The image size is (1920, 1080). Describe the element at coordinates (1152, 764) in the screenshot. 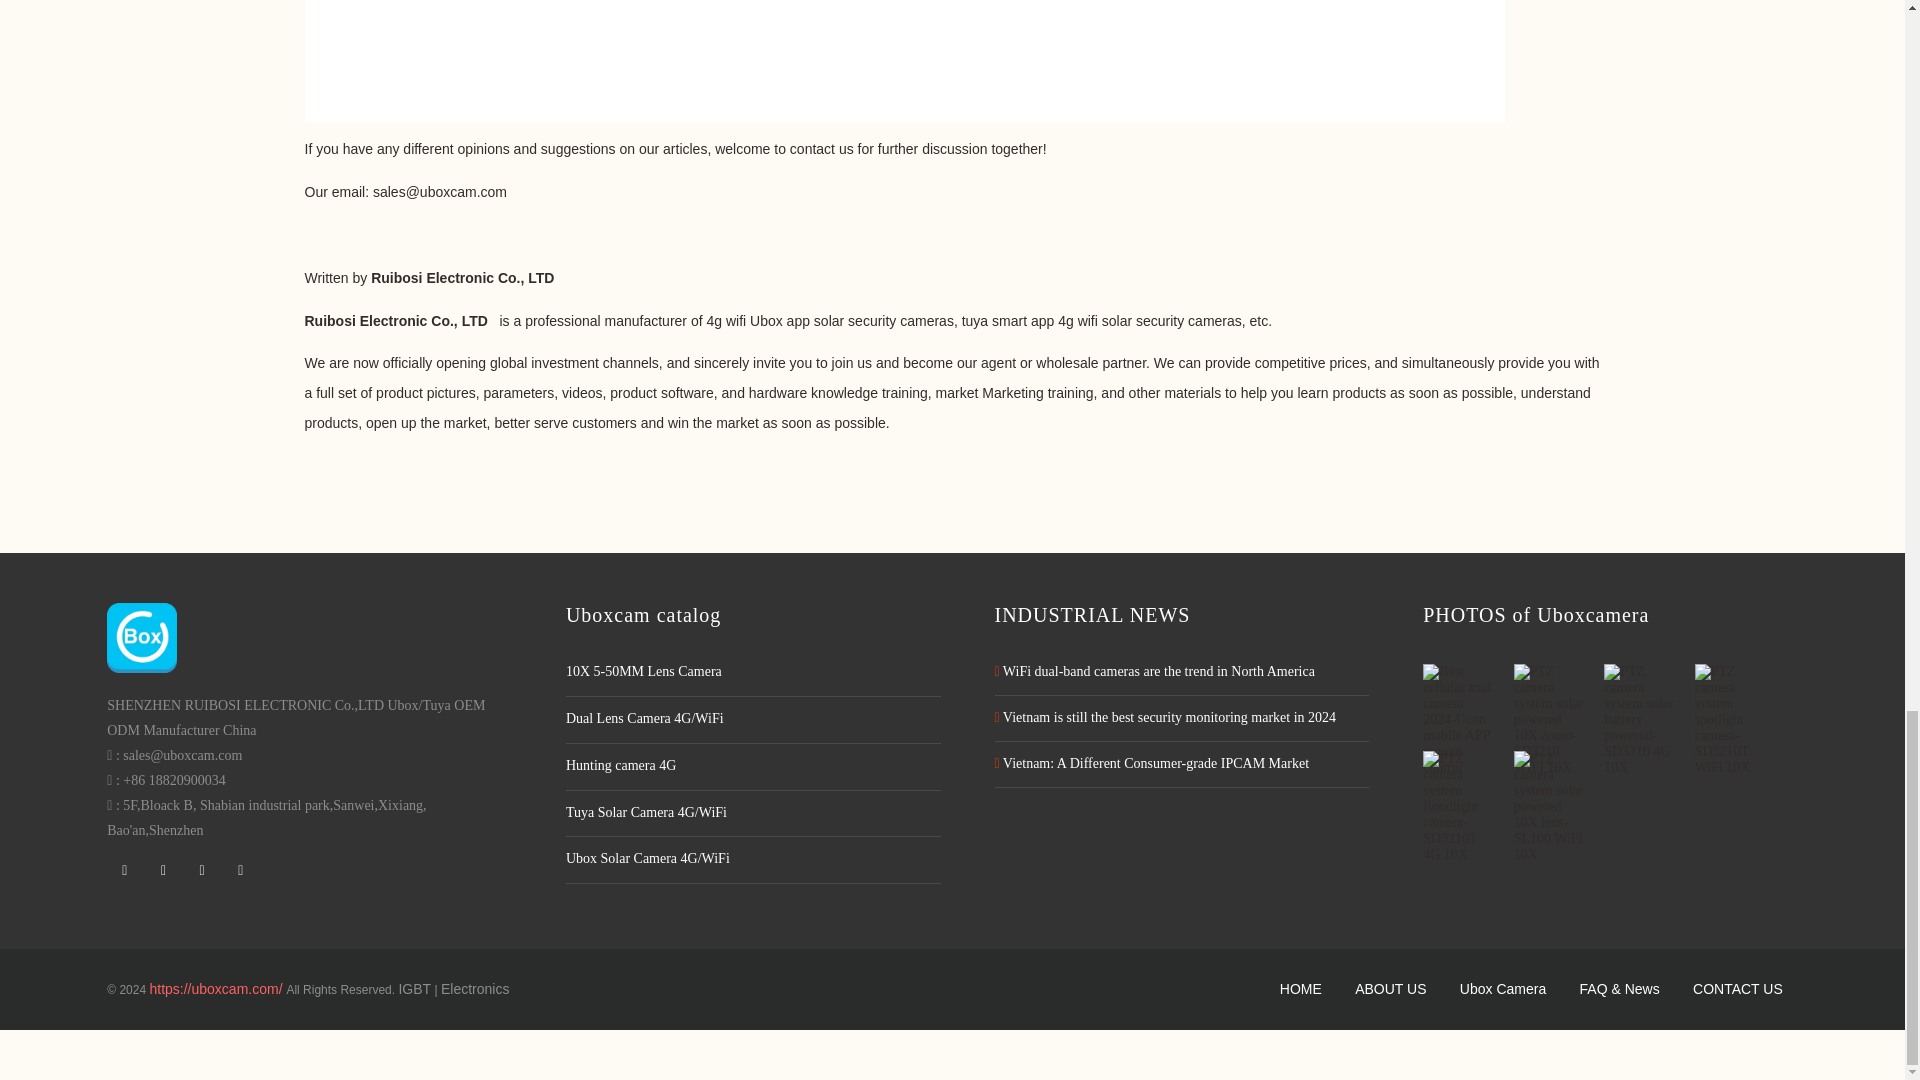

I see `Vietnam: A Different Consumer-grade IPCAM Market` at that location.